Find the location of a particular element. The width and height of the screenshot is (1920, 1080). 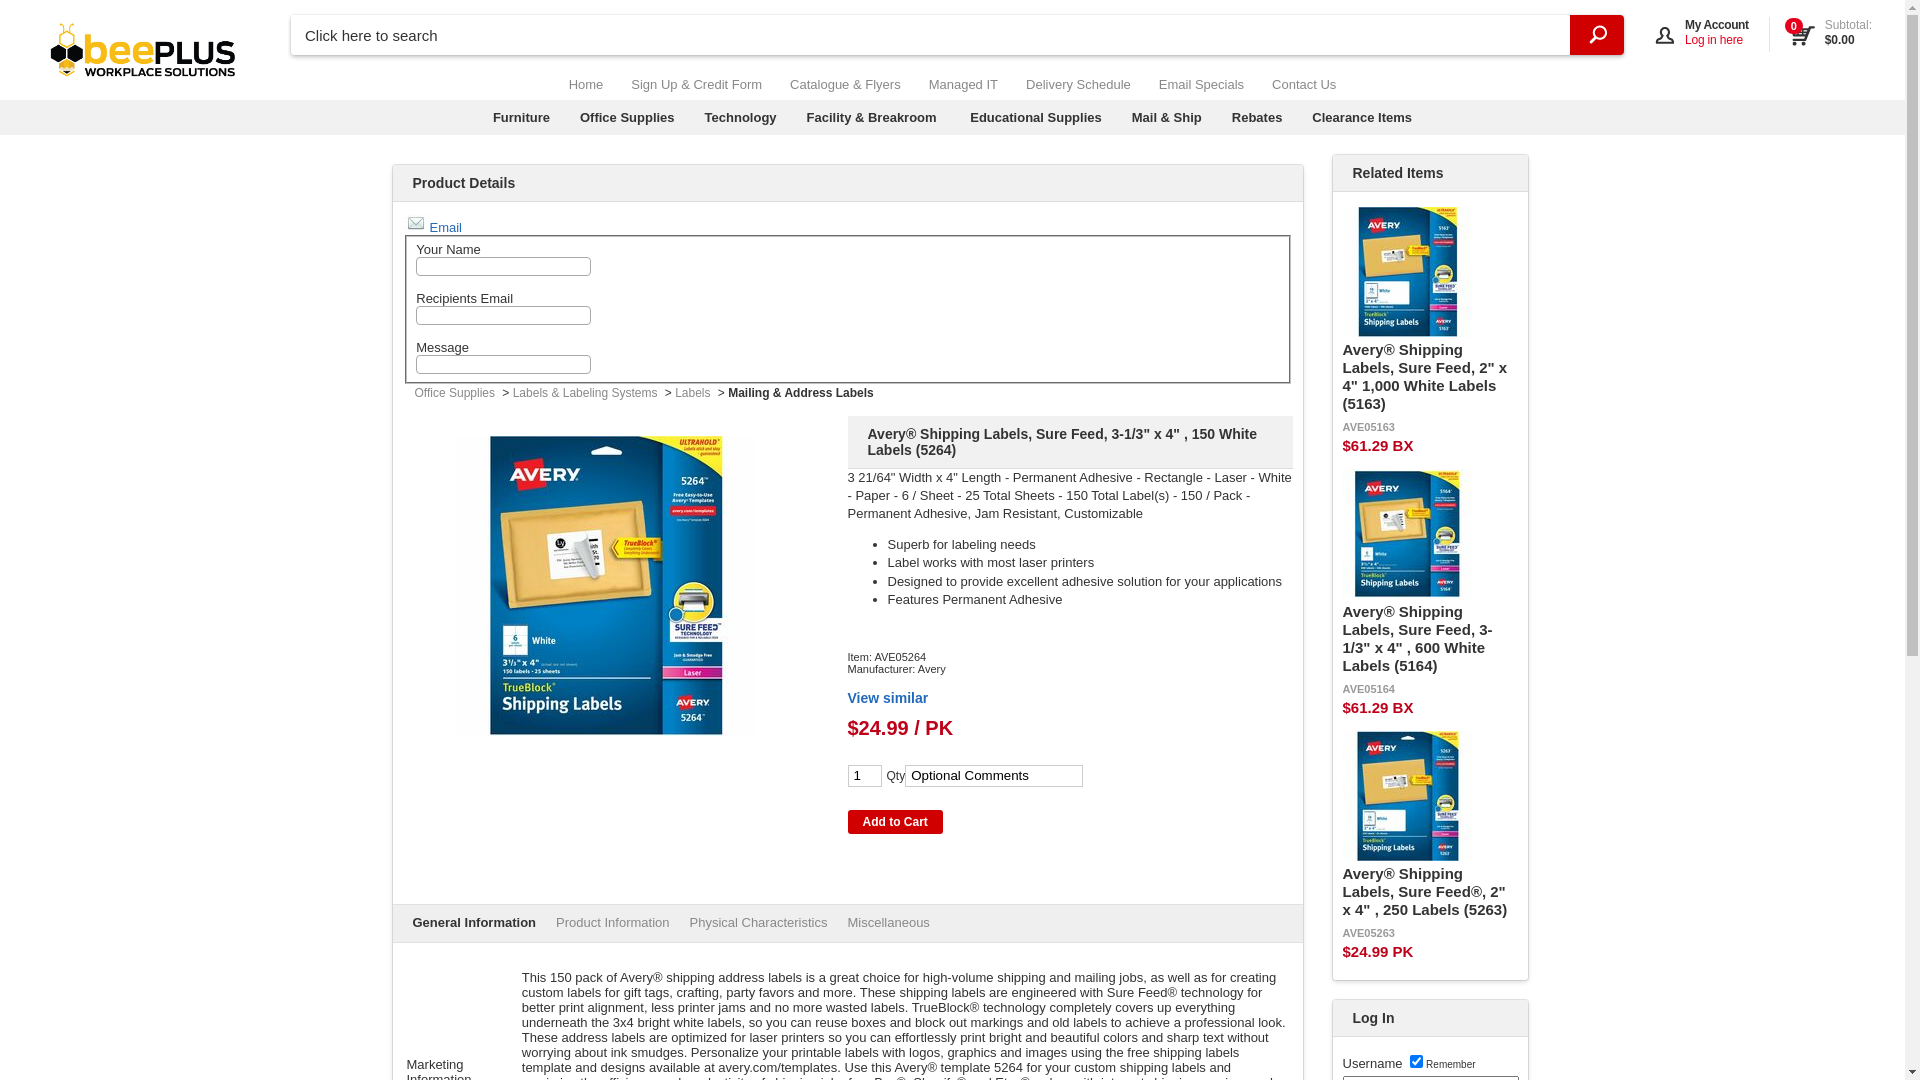

Search is located at coordinates (1597, 35).